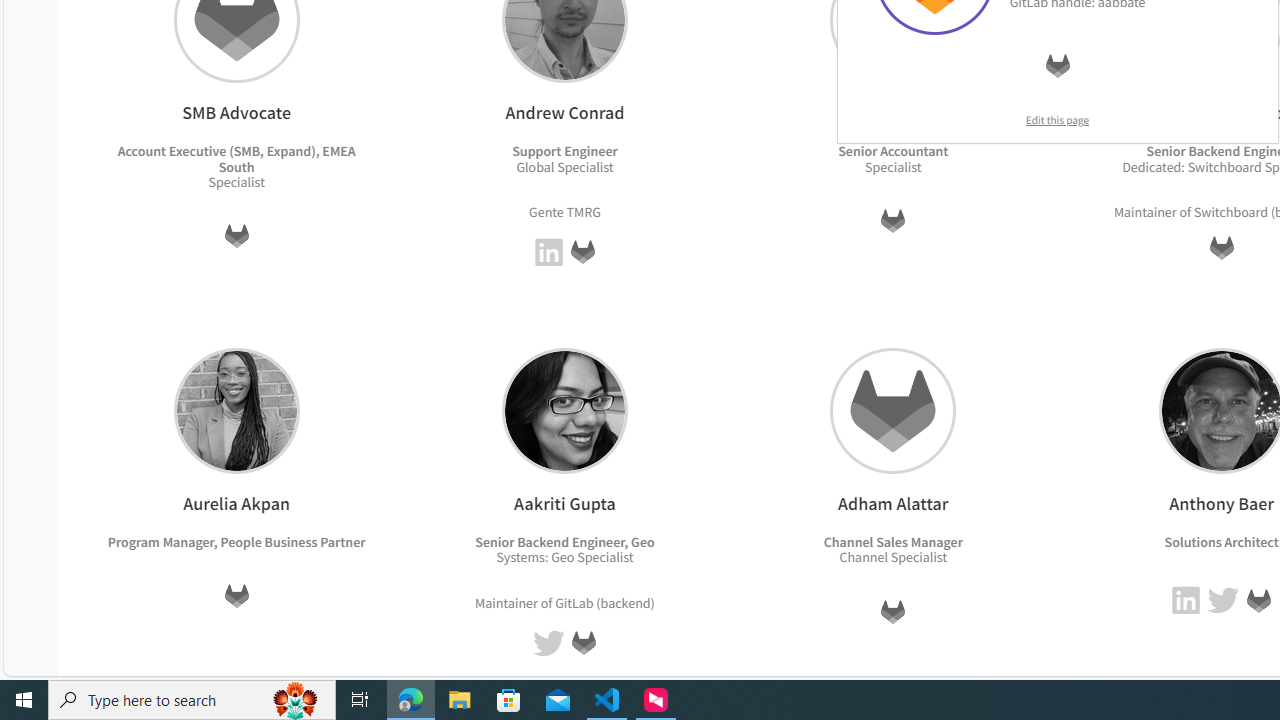 This screenshot has height=720, width=1280. Describe the element at coordinates (565, 151) in the screenshot. I see `Support Engineer` at that location.